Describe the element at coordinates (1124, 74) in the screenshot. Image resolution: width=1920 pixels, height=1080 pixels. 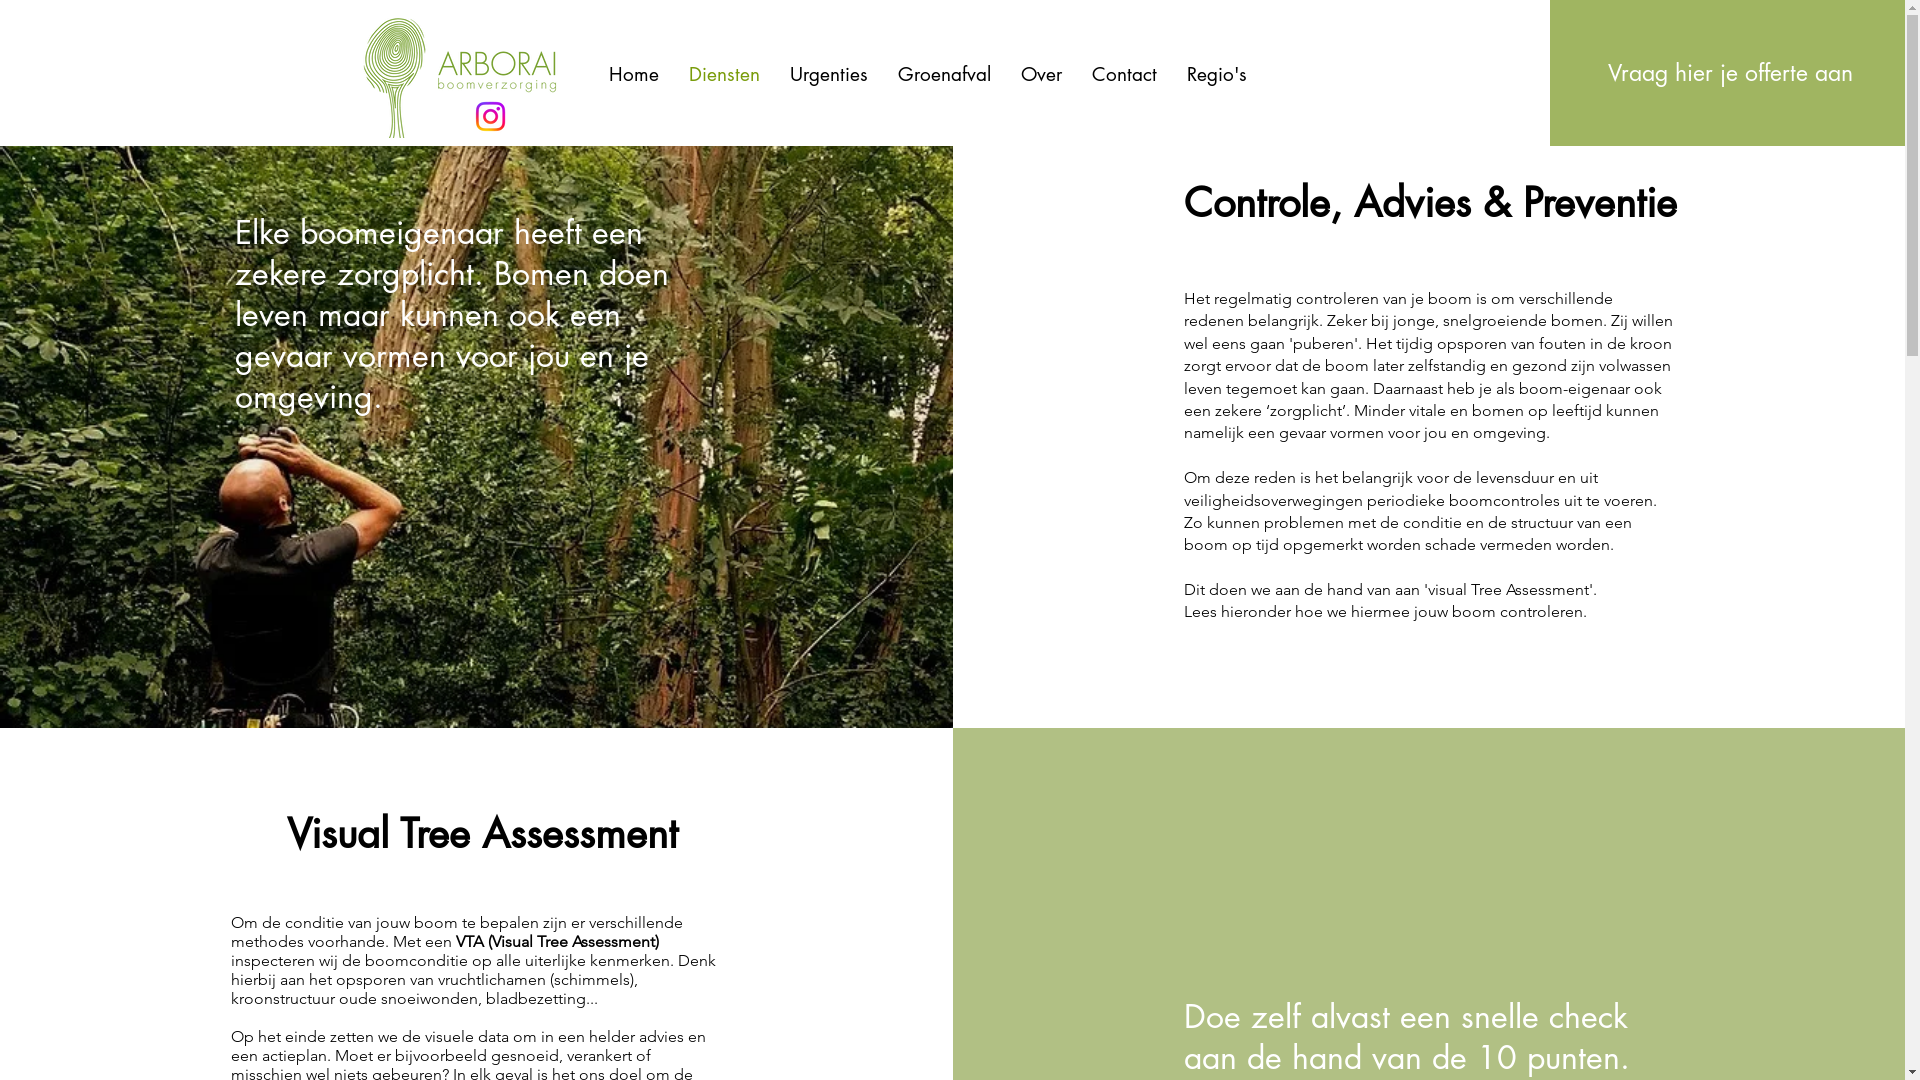
I see `Contact` at that location.